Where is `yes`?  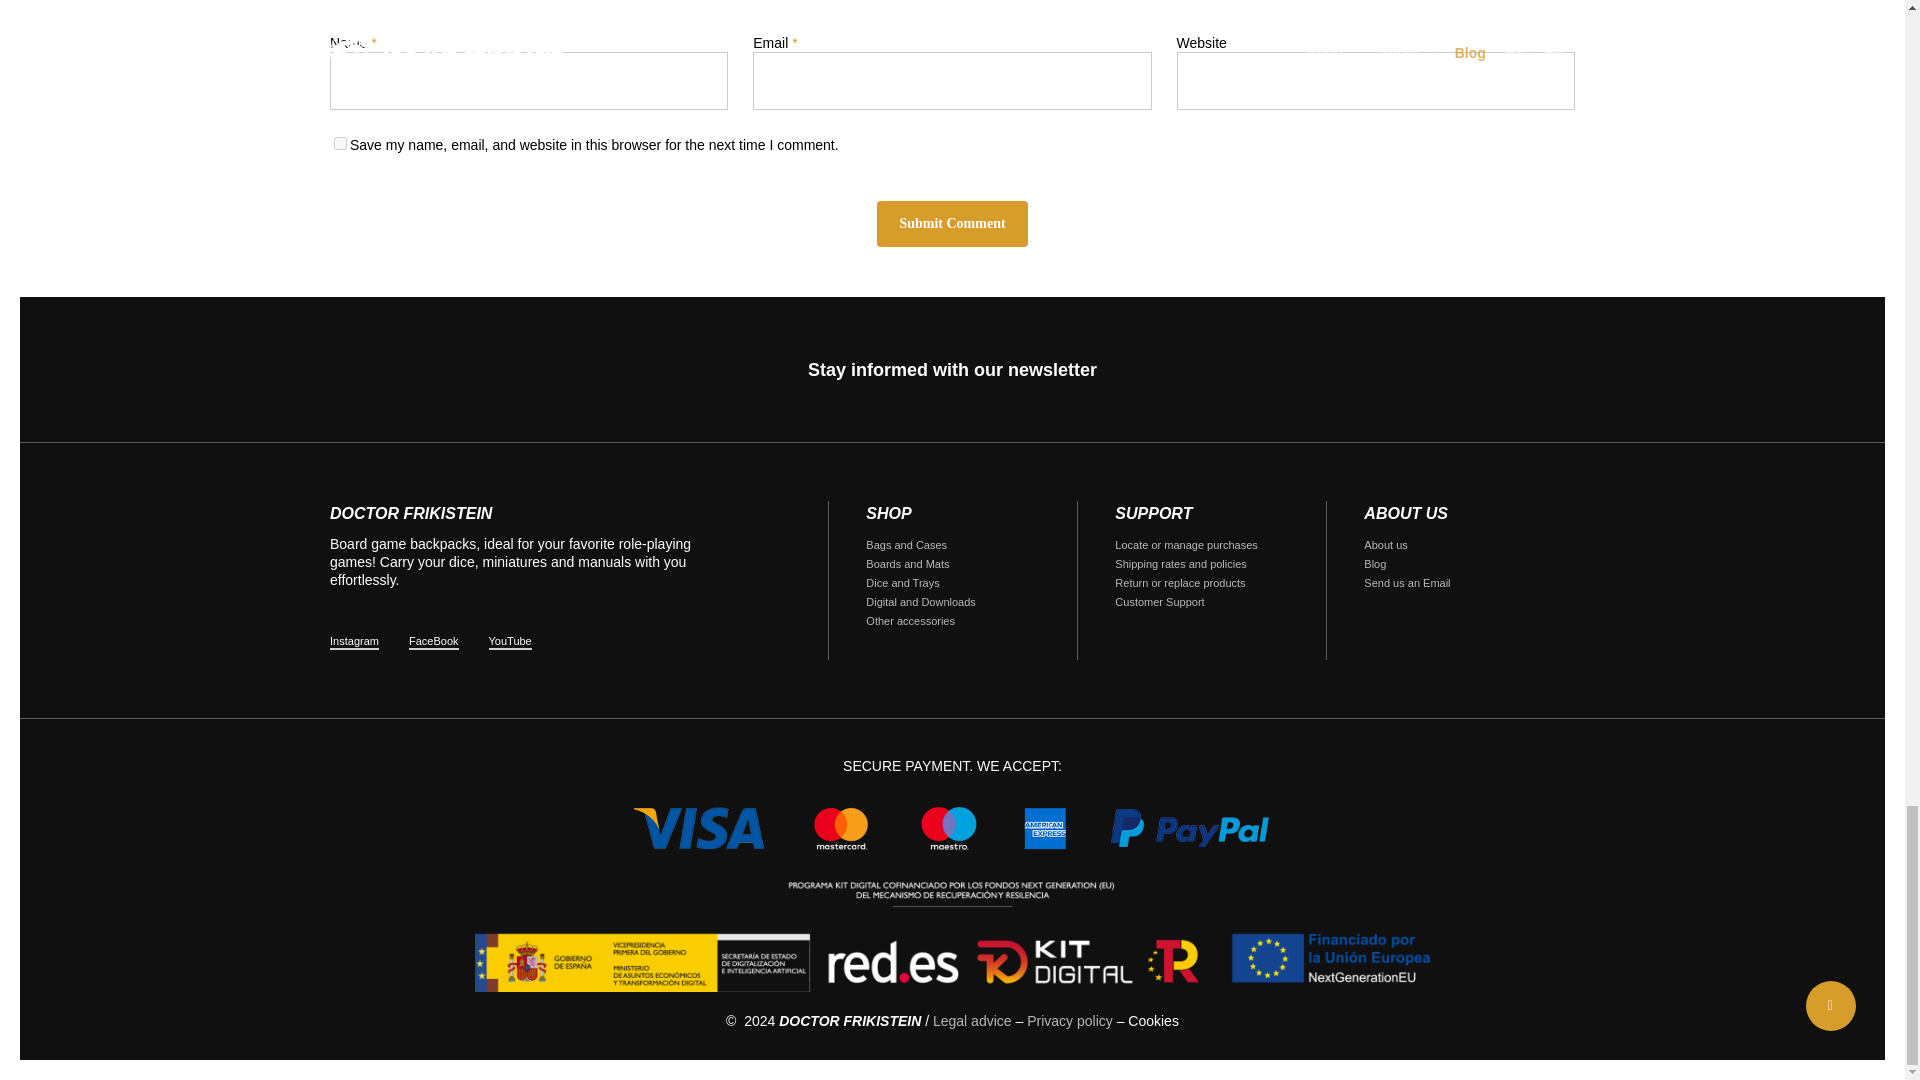
yes is located at coordinates (340, 144).